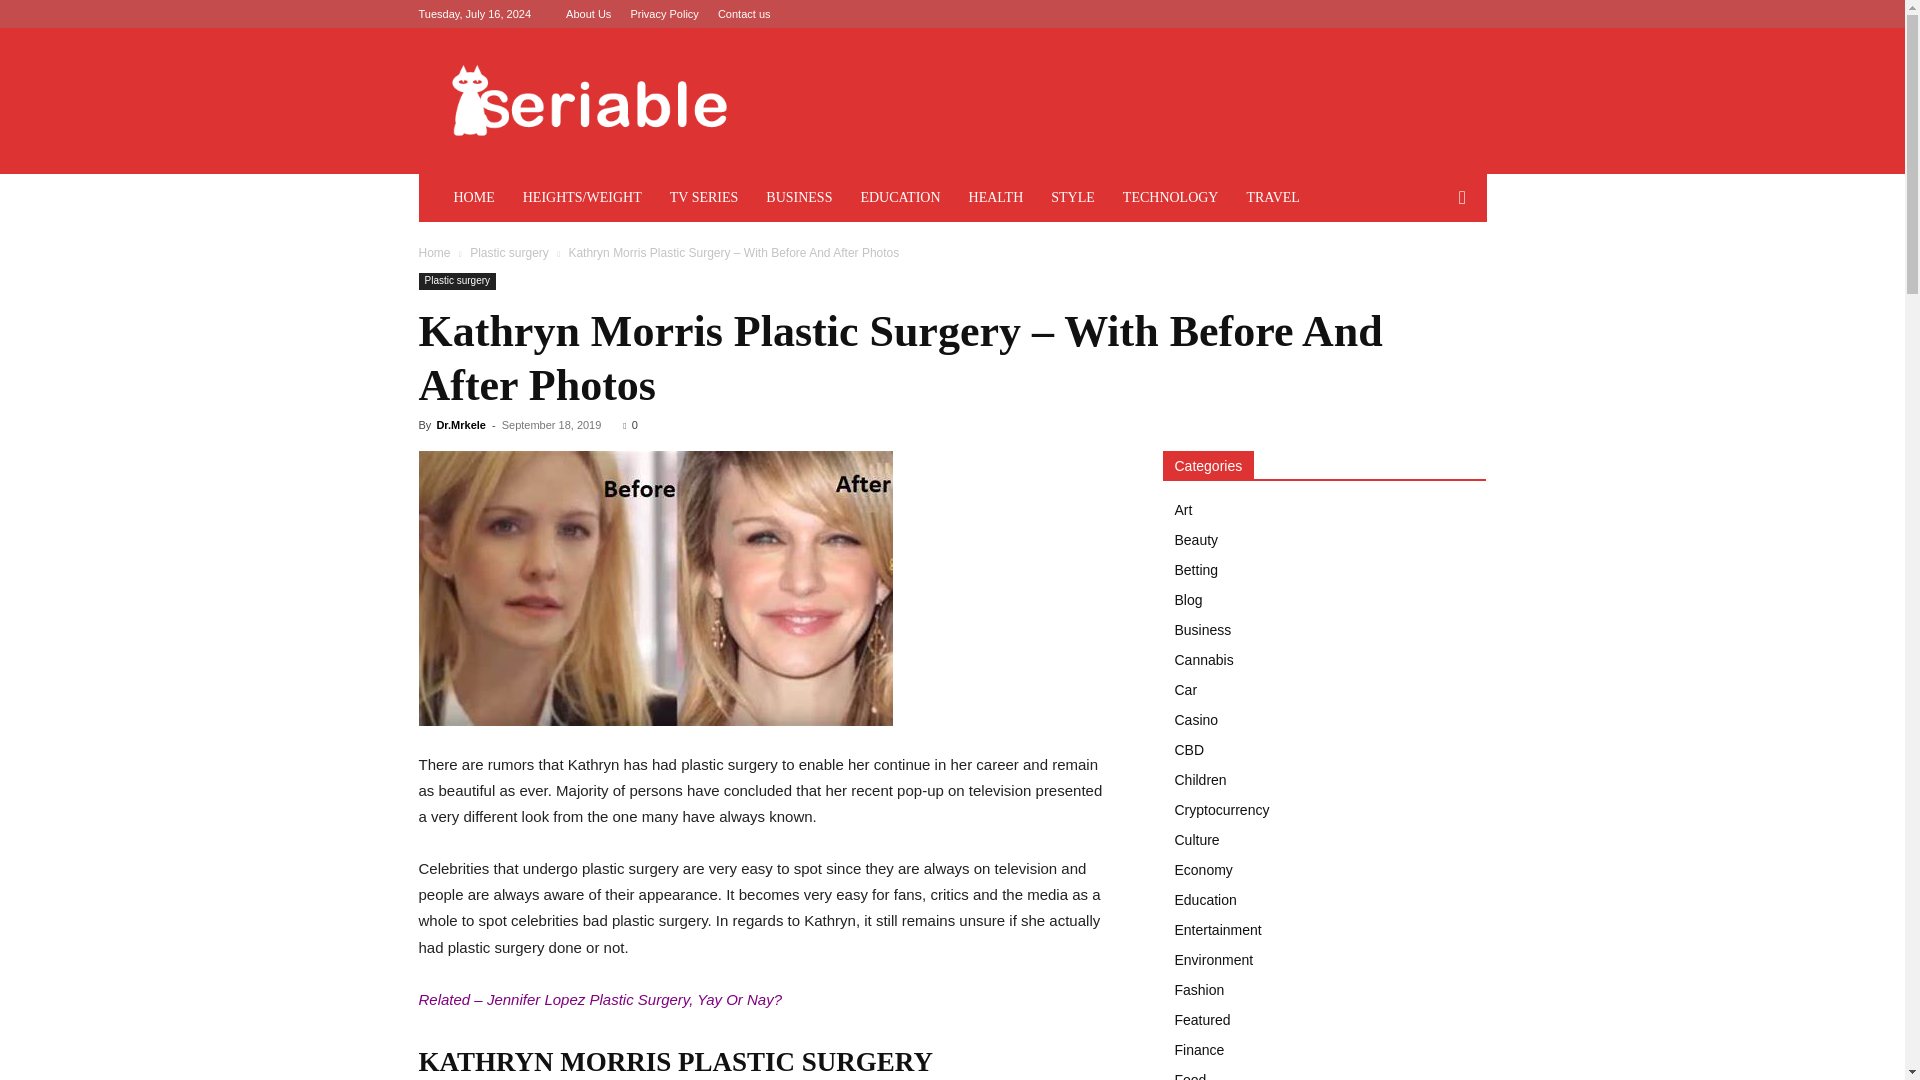 This screenshot has height=1080, width=1920. I want to click on HEALTH, so click(996, 198).